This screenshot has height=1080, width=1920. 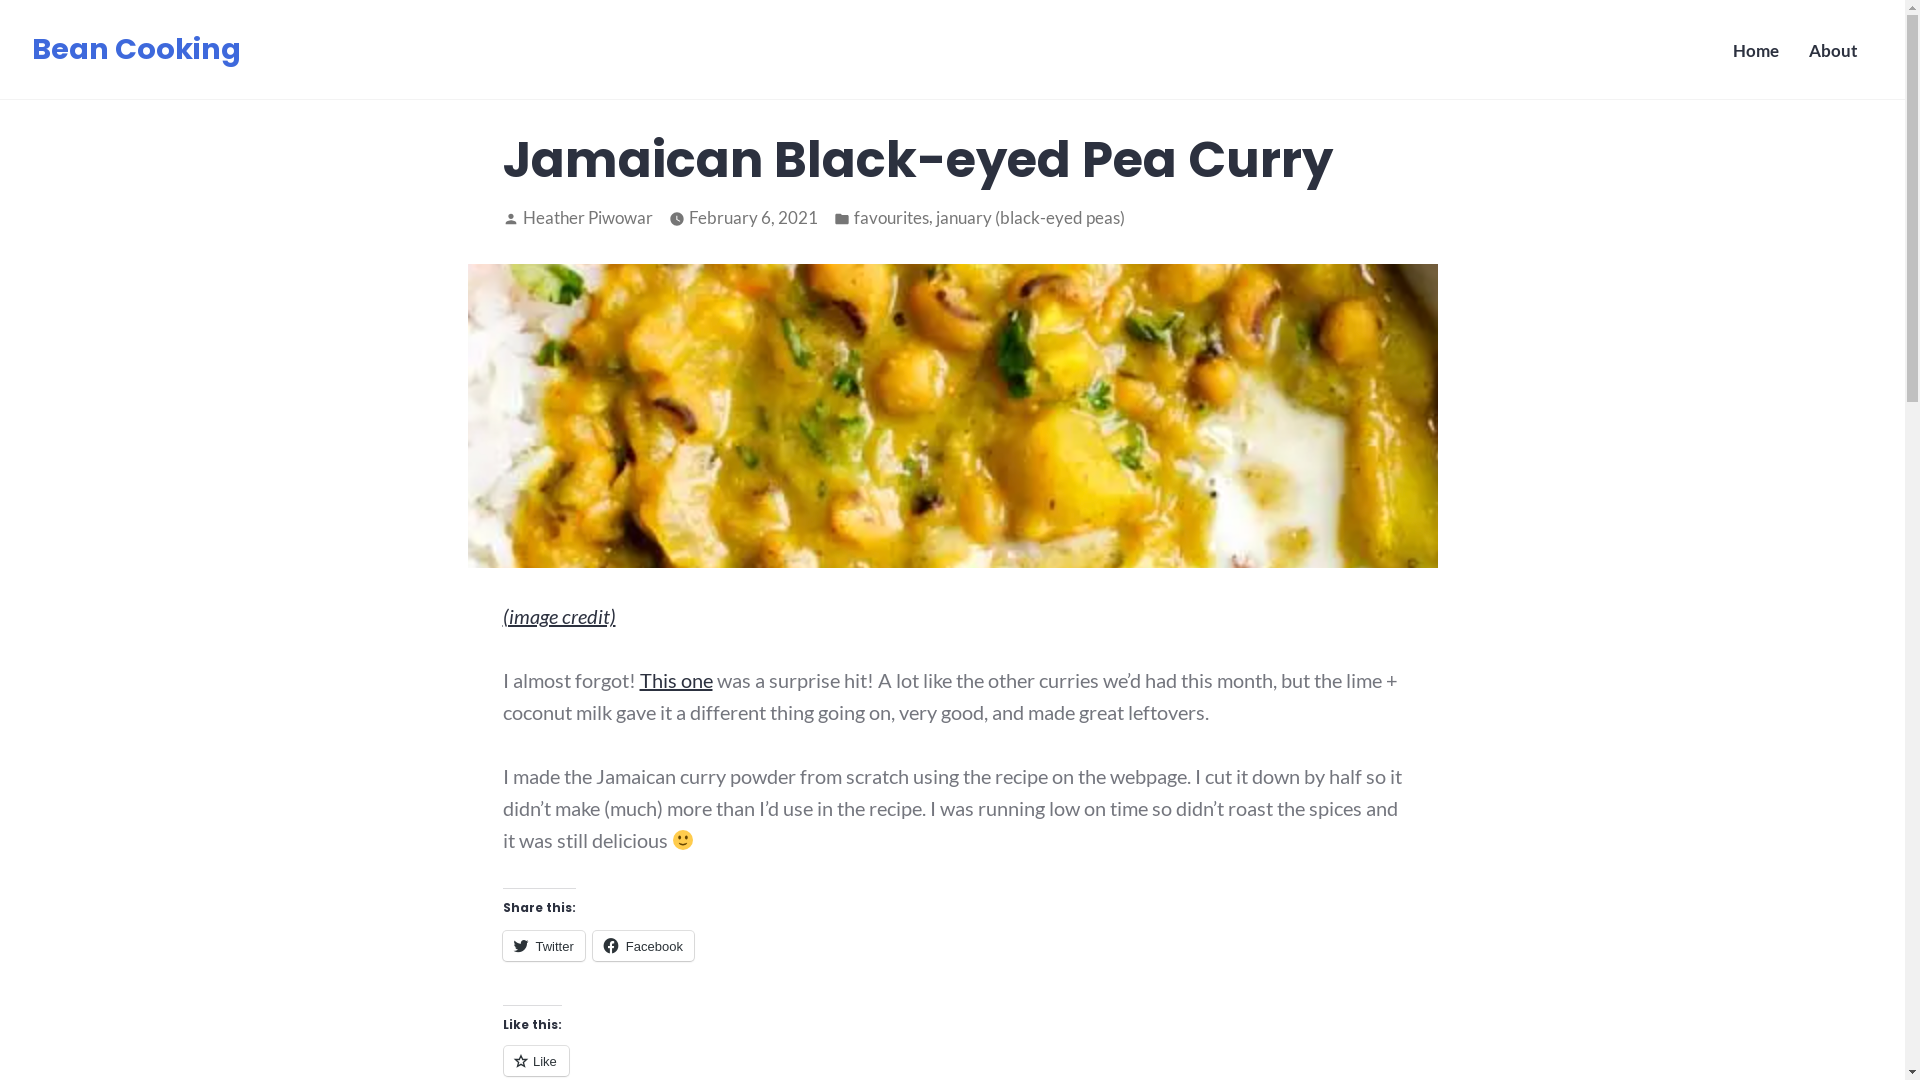 What do you see at coordinates (644, 946) in the screenshot?
I see `Facebook` at bounding box center [644, 946].